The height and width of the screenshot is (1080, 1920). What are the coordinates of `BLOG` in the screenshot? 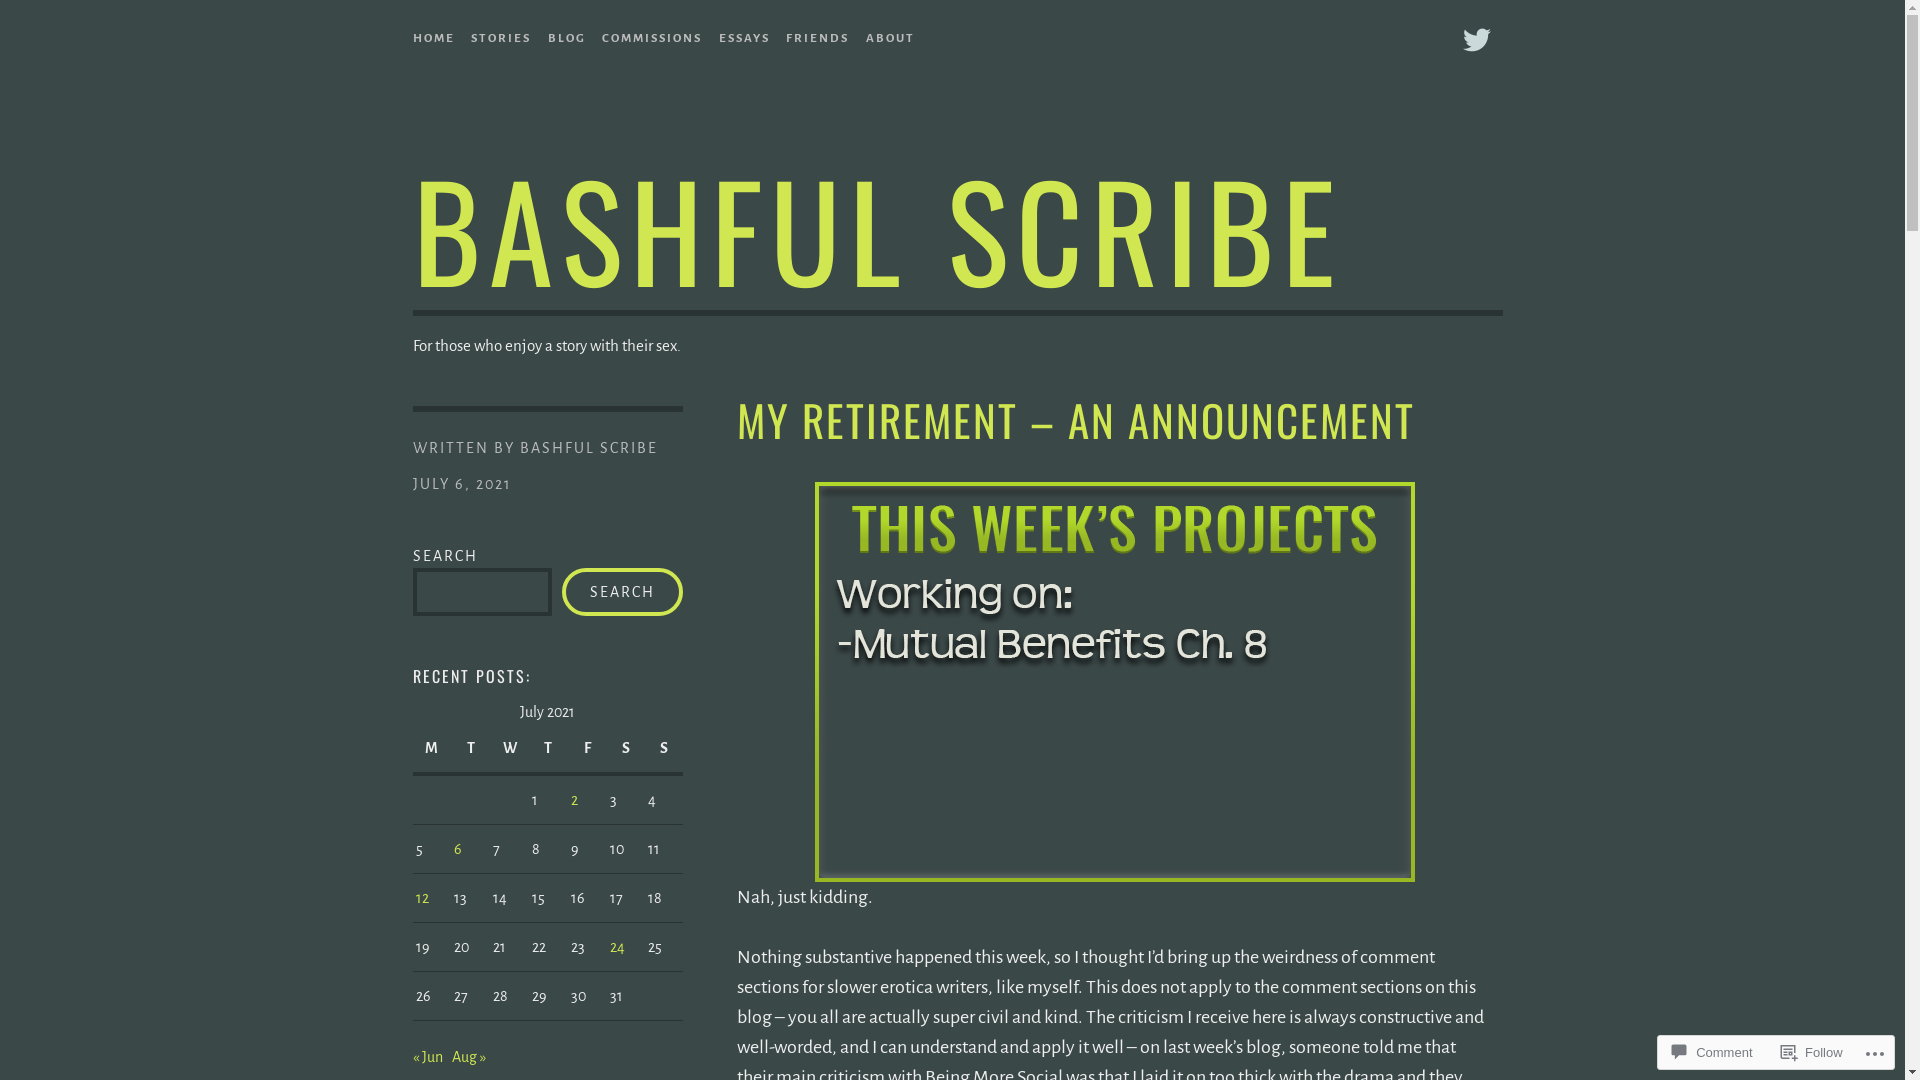 It's located at (567, 34).